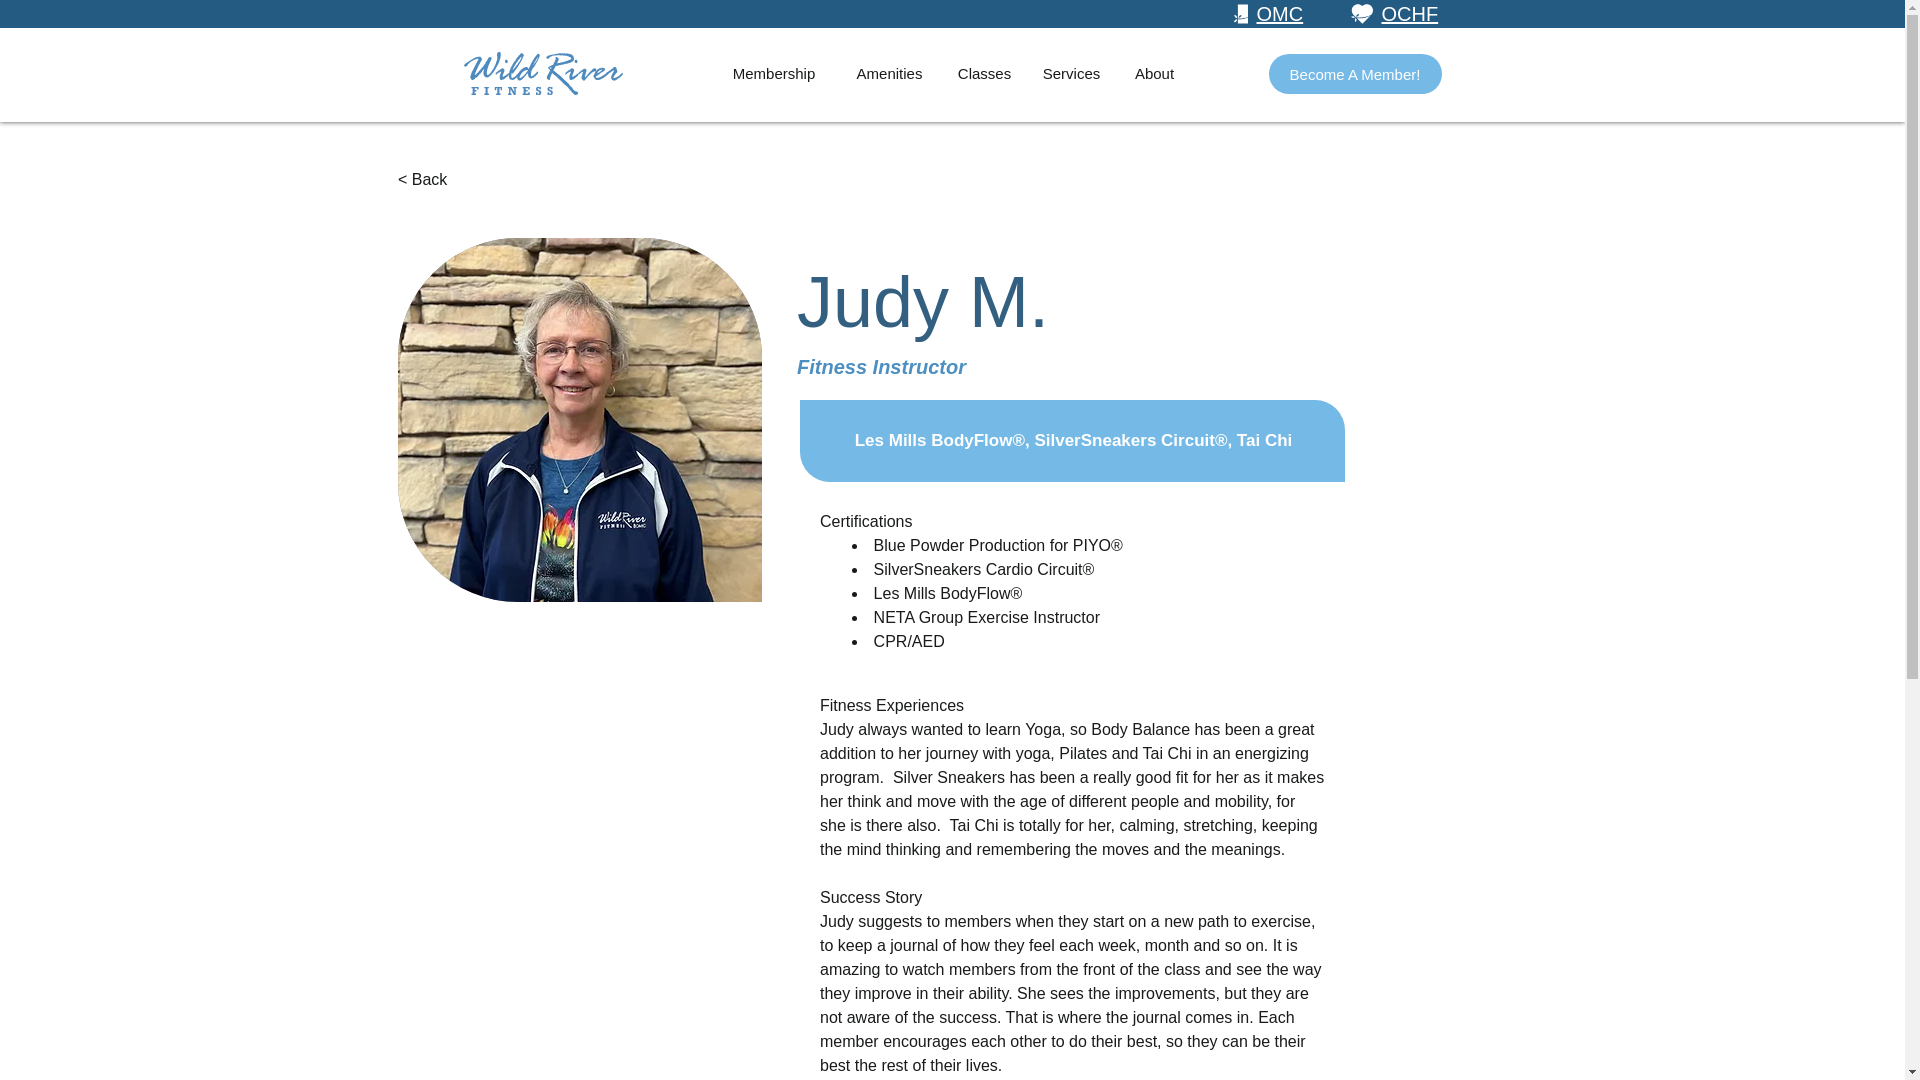 The image size is (1920, 1080). What do you see at coordinates (580, 419) in the screenshot?
I see `Judy Measner.jpg` at bounding box center [580, 419].